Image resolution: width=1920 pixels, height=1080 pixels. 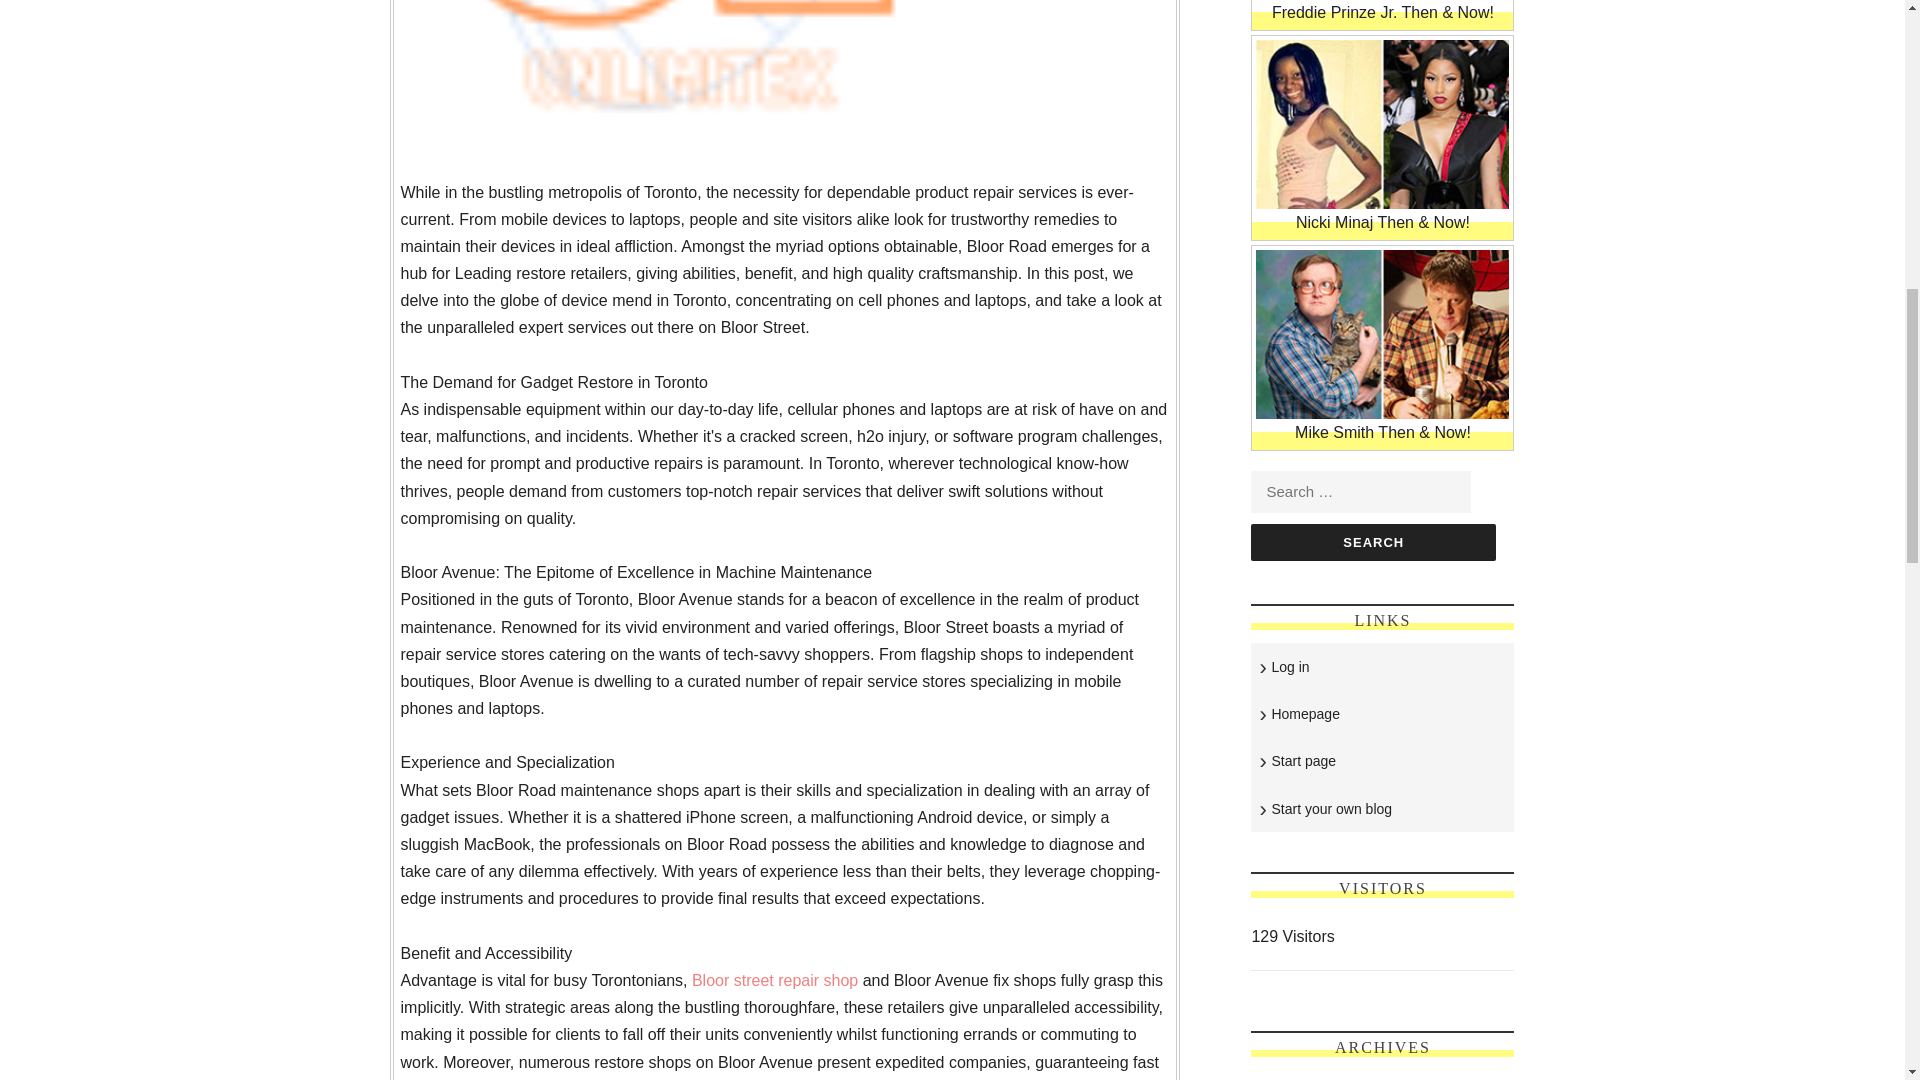 I want to click on Log in, so click(x=1290, y=666).